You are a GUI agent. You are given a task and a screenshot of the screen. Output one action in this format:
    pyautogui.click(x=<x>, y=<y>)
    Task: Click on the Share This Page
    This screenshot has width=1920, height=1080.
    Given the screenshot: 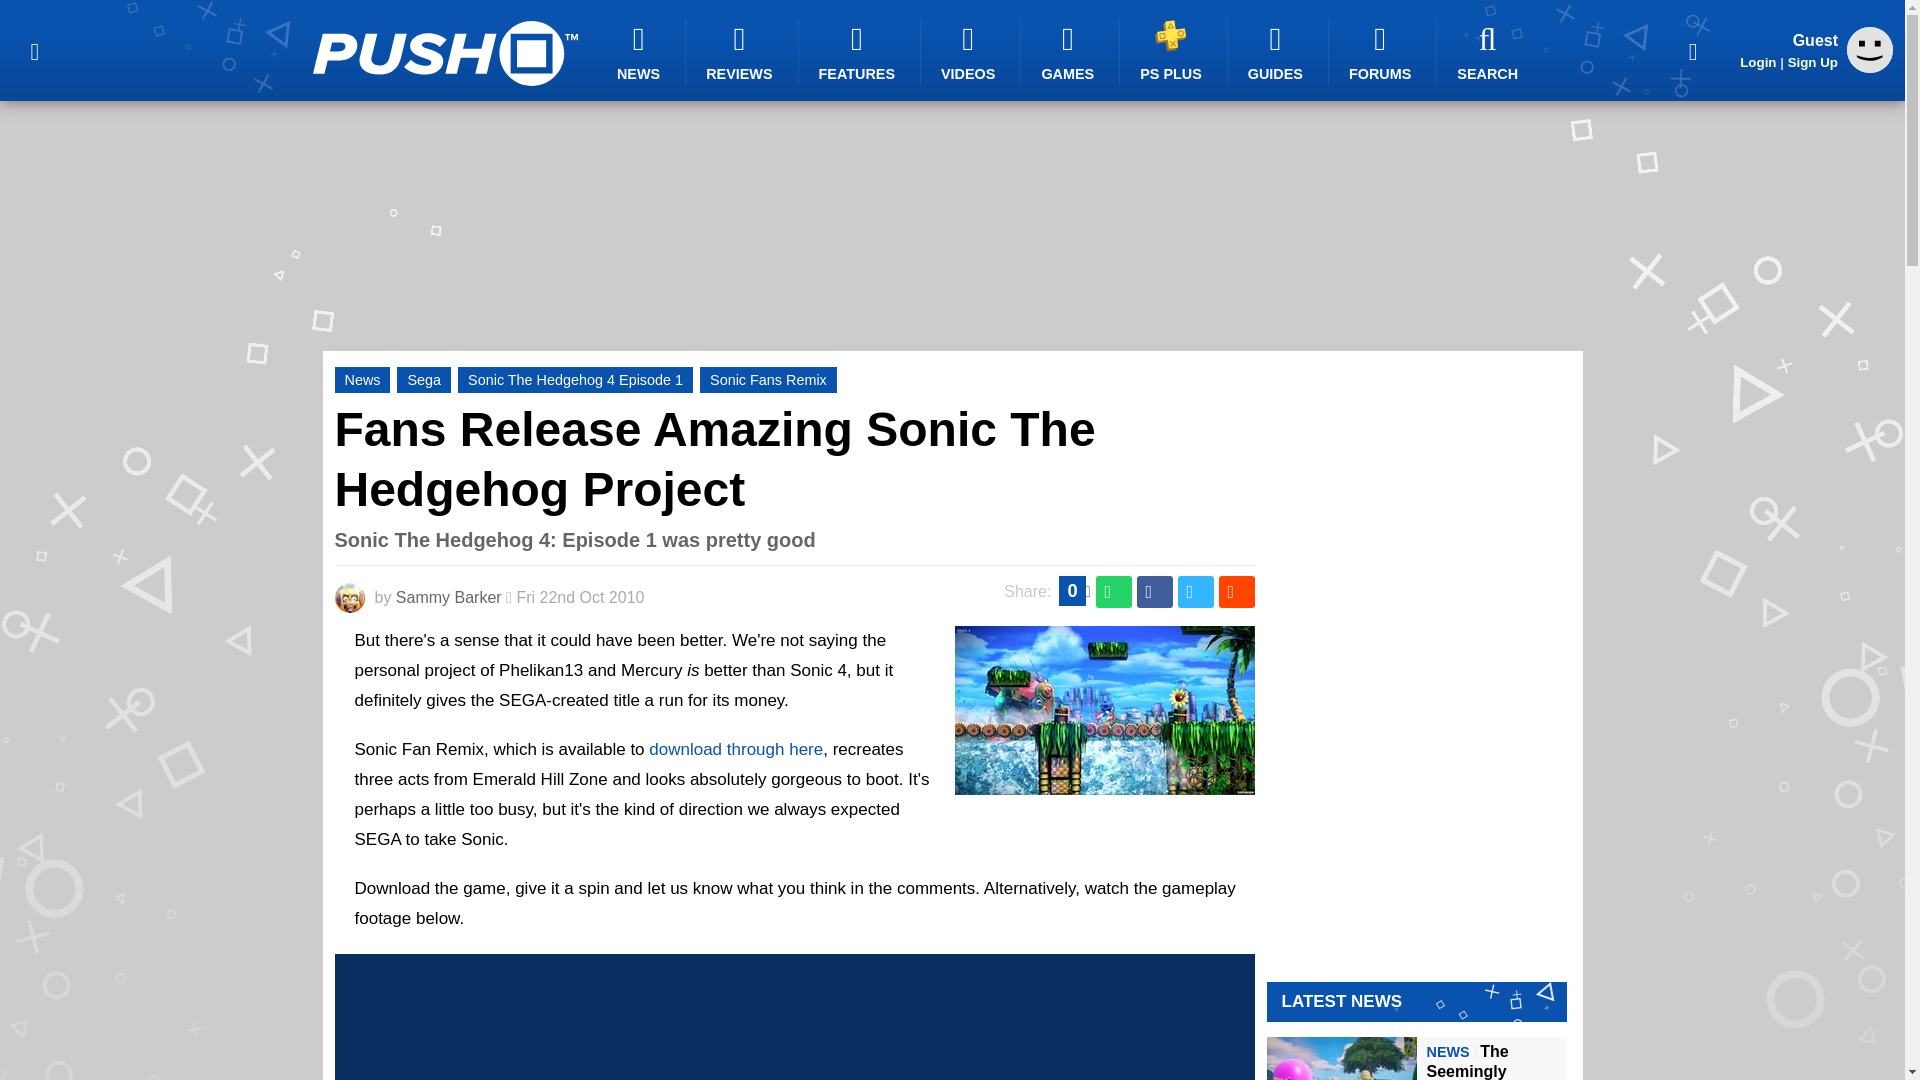 What is the action you would take?
    pyautogui.click(x=1693, y=50)
    